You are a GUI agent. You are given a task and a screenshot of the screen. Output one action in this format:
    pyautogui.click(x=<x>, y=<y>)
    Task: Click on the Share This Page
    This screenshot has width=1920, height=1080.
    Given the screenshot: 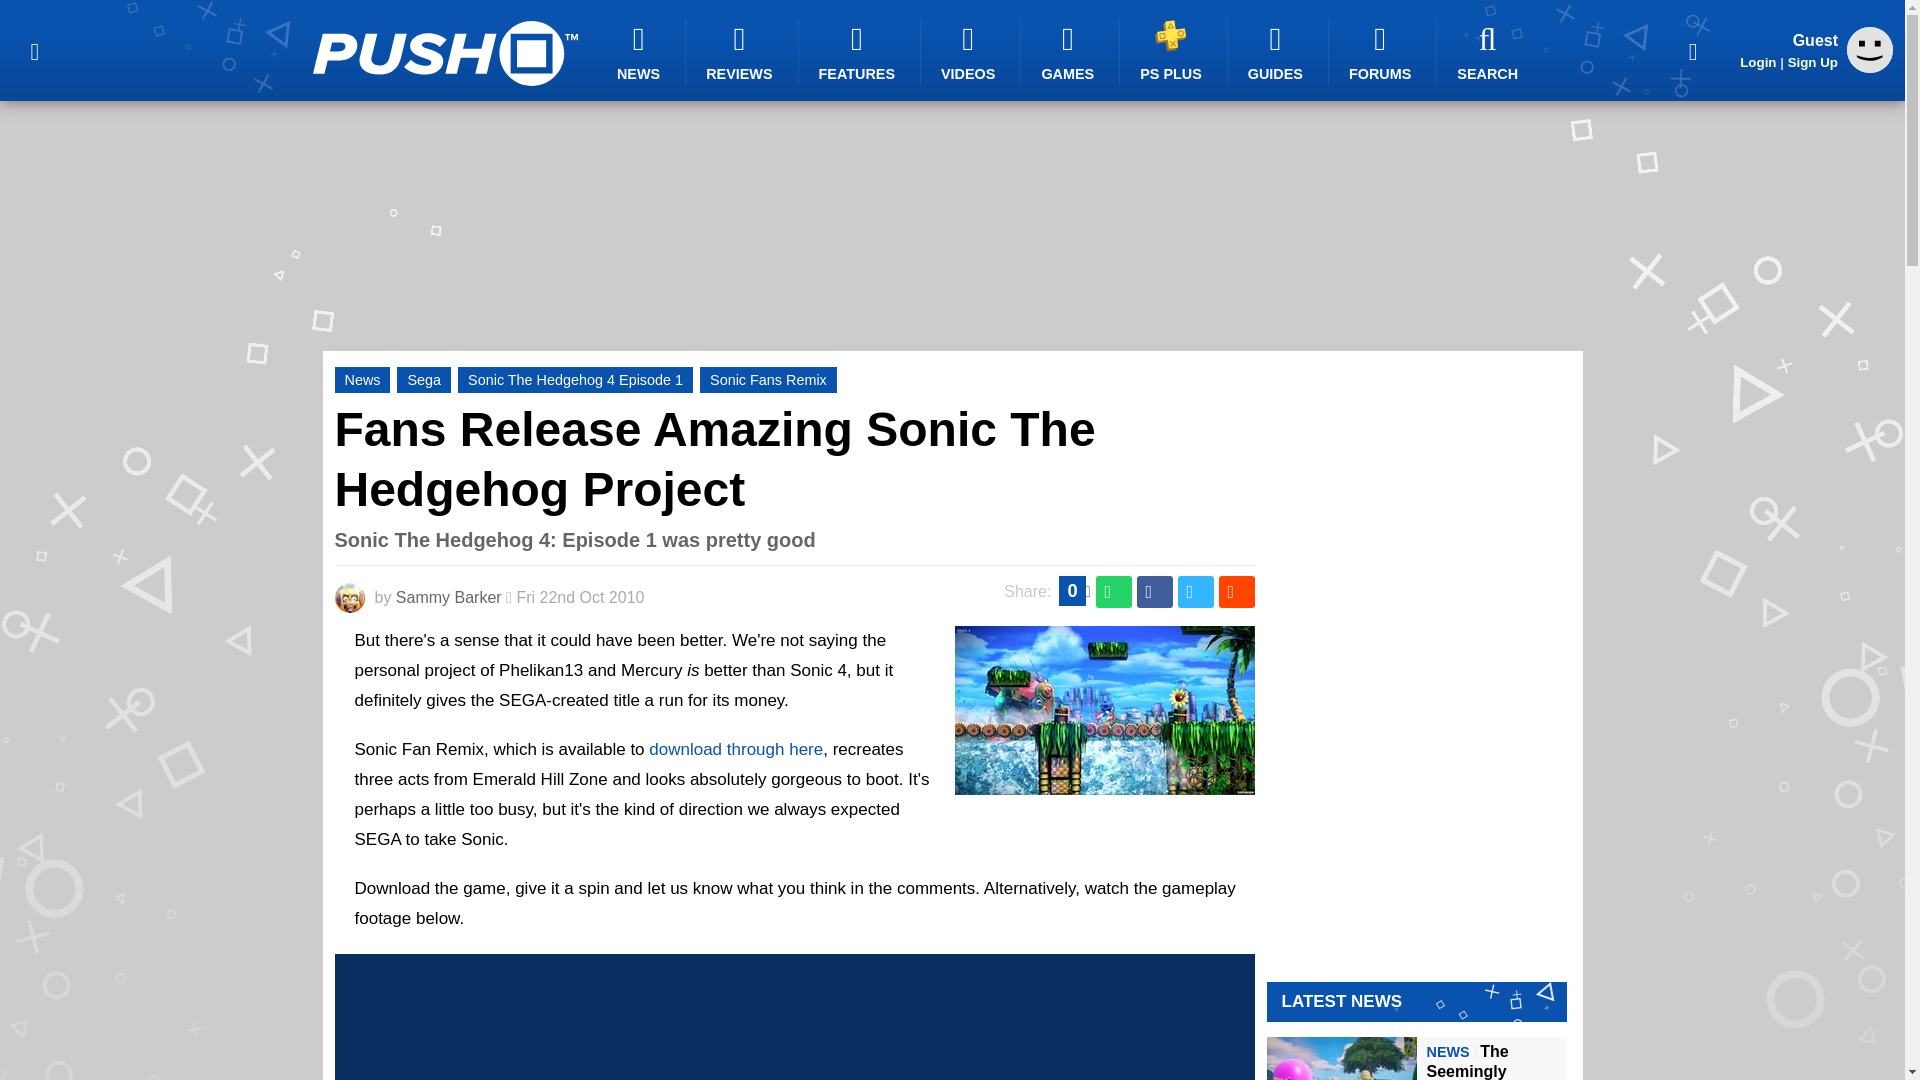 What is the action you would take?
    pyautogui.click(x=1693, y=50)
    